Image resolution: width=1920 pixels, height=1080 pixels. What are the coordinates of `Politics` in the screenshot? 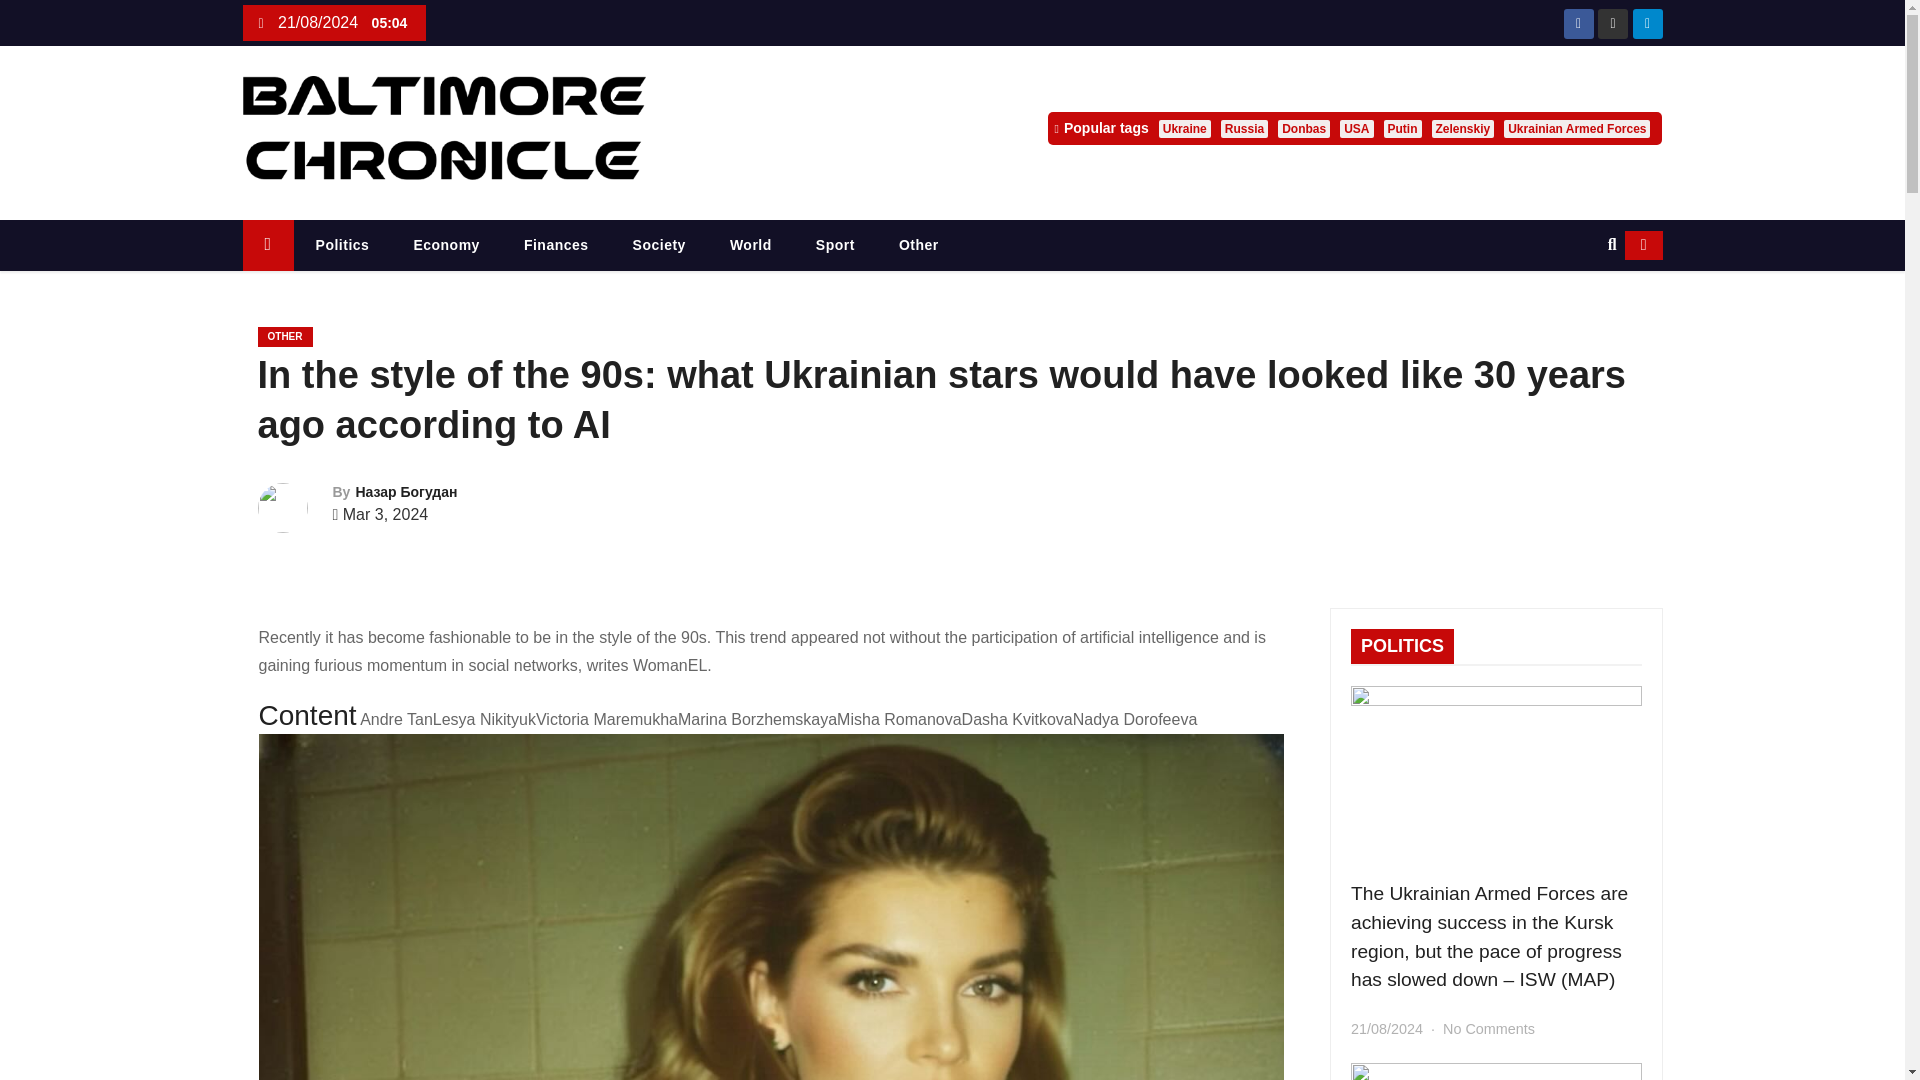 It's located at (342, 246).